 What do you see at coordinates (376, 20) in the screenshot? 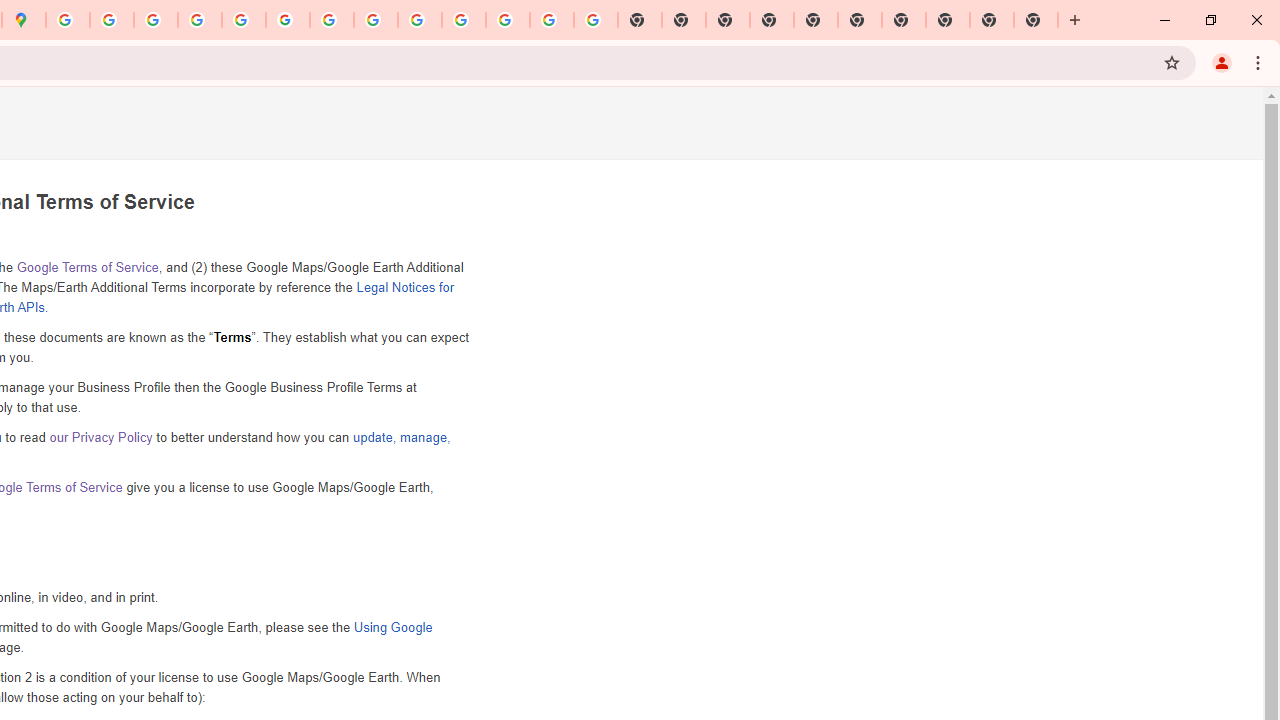
I see `Browse Chrome as a guest - Computer - Google Chrome Help` at bounding box center [376, 20].